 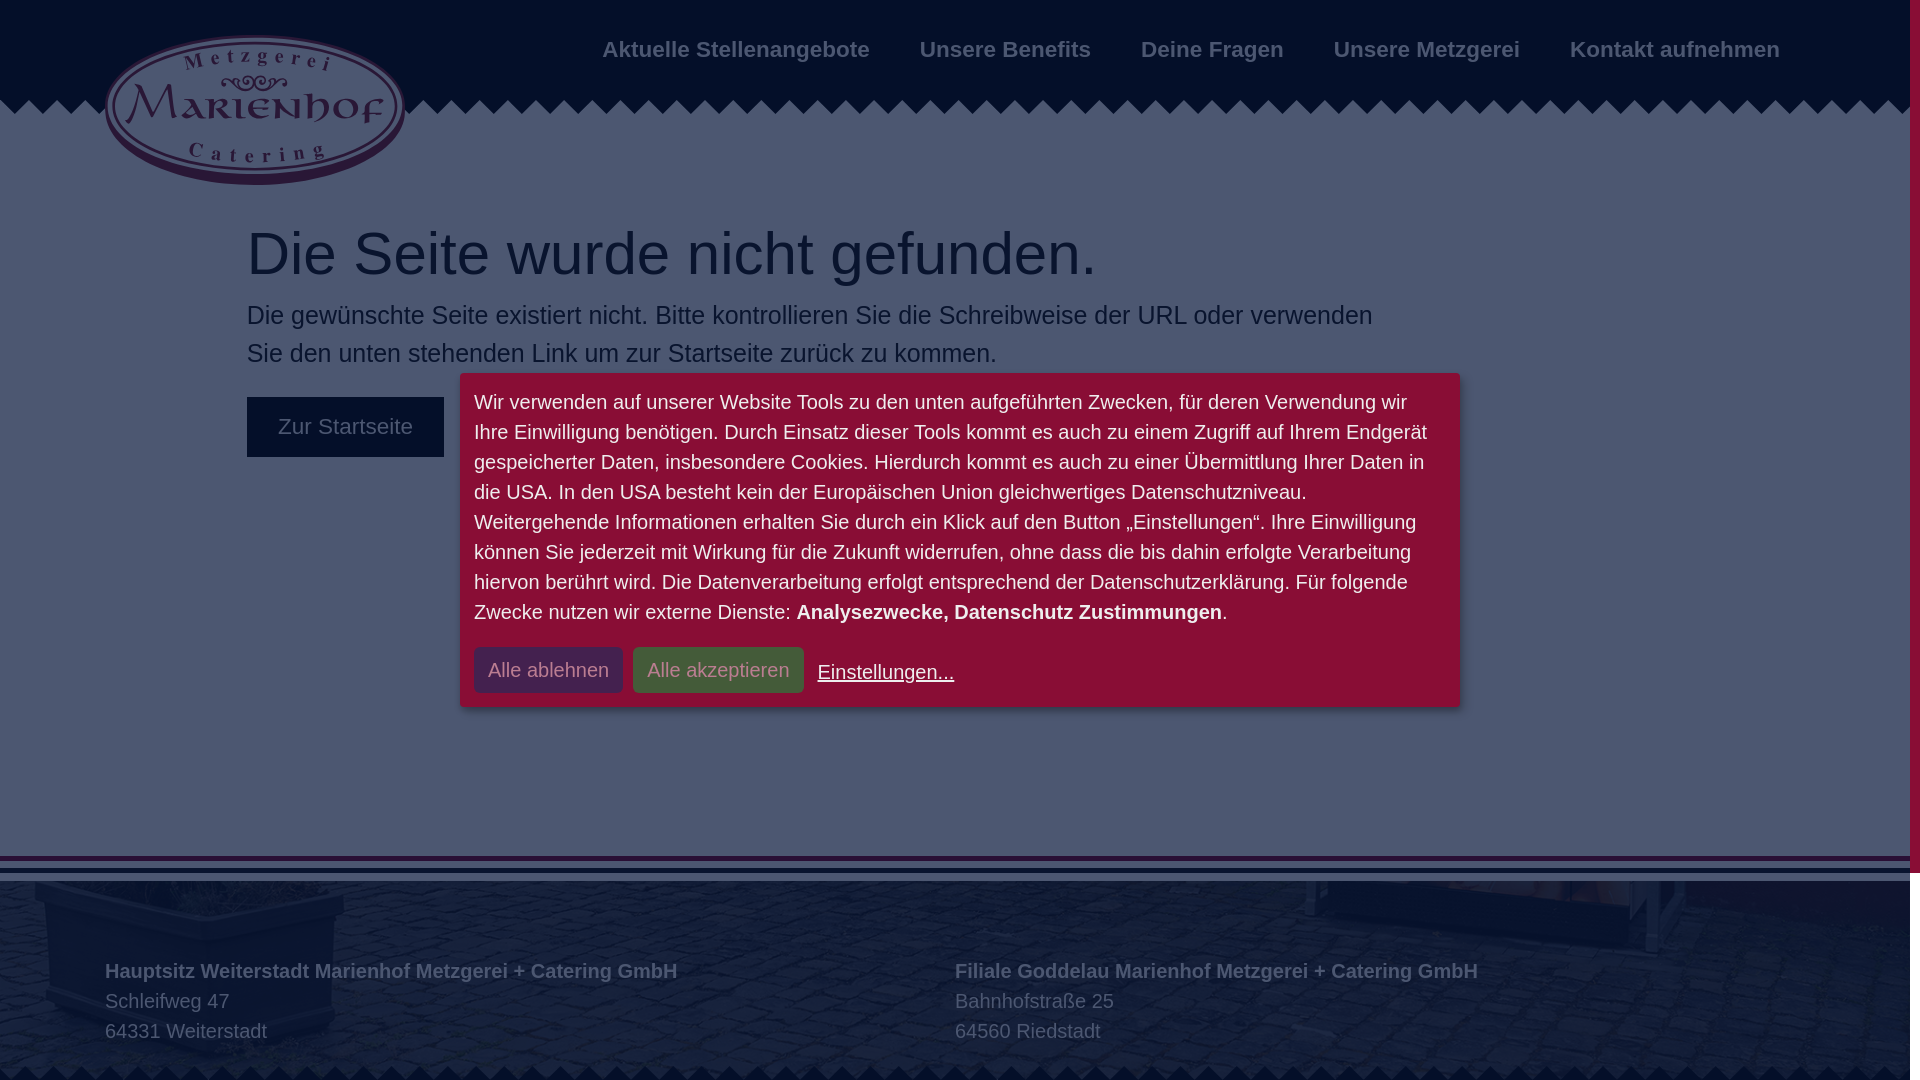 I want to click on Zur Startseite, so click(x=346, y=426).